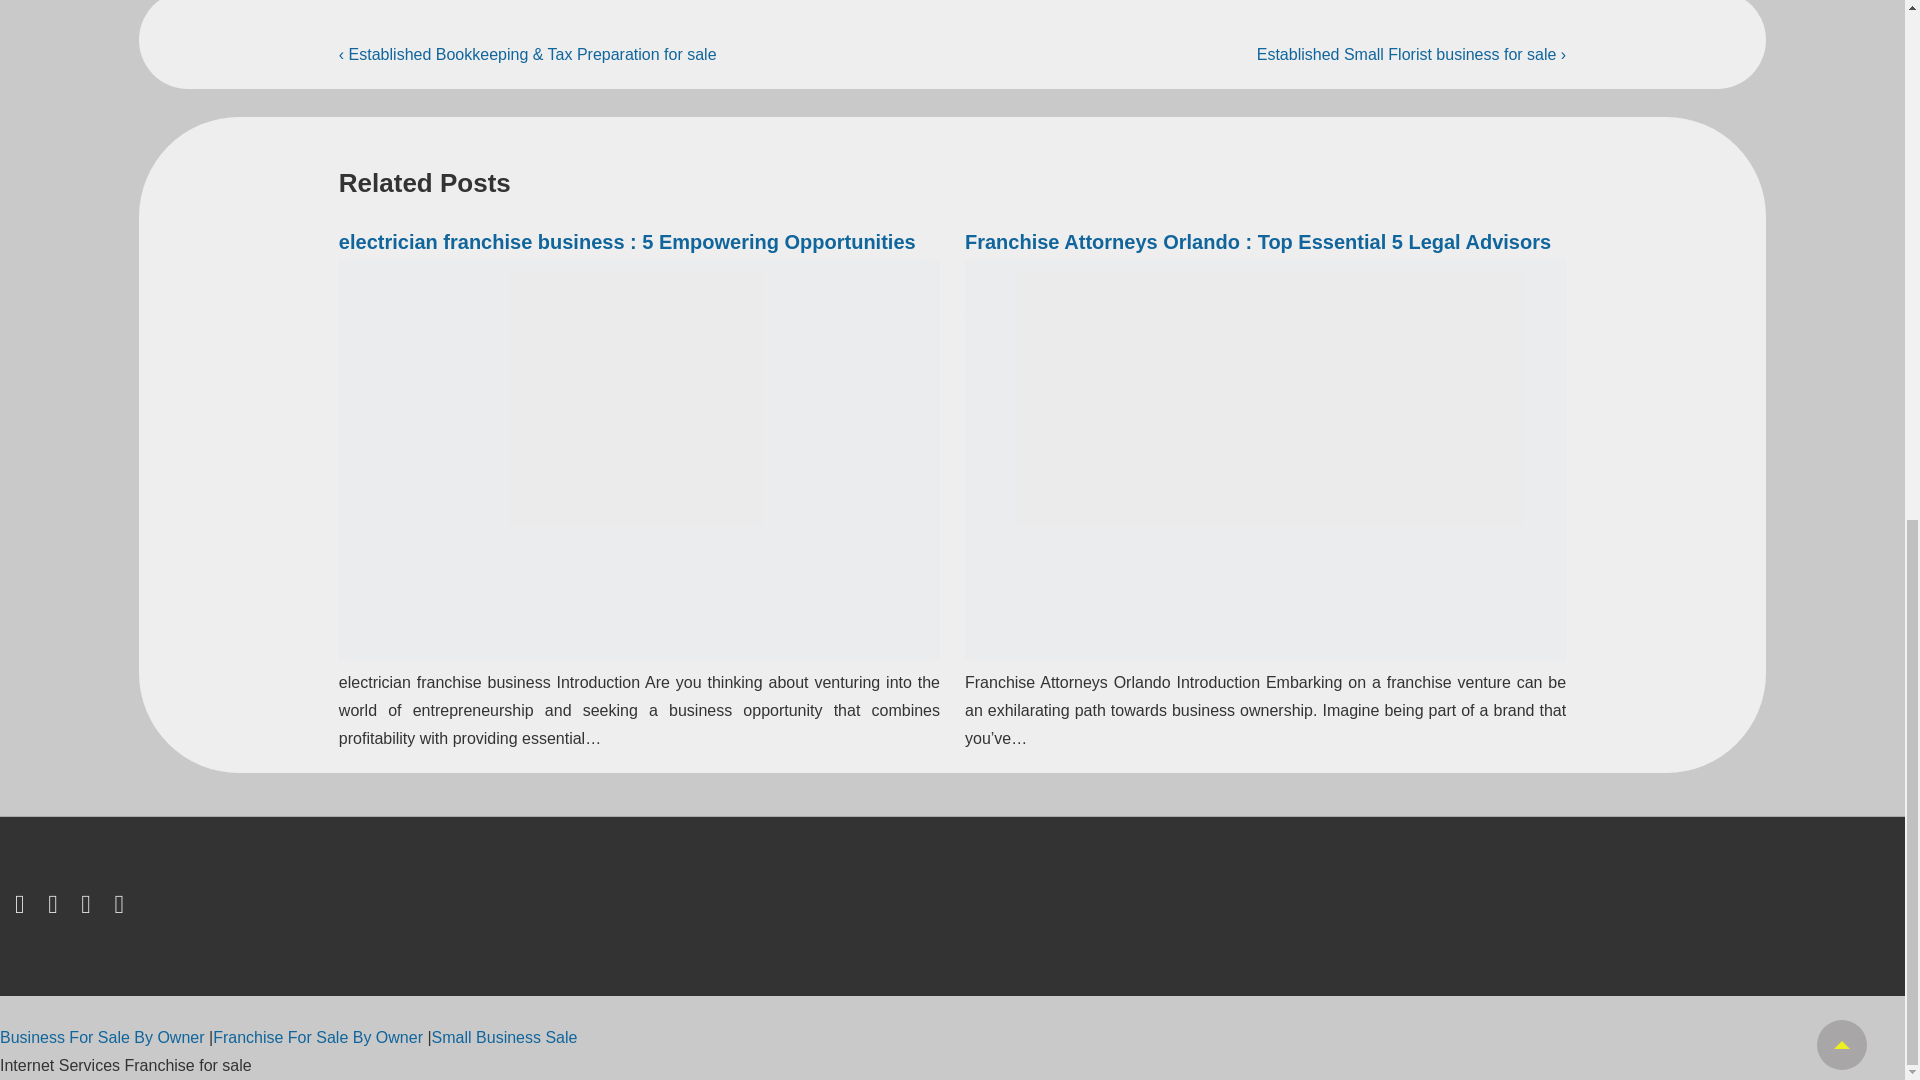 The height and width of the screenshot is (1080, 1920). What do you see at coordinates (24, 908) in the screenshot?
I see `twitter` at bounding box center [24, 908].